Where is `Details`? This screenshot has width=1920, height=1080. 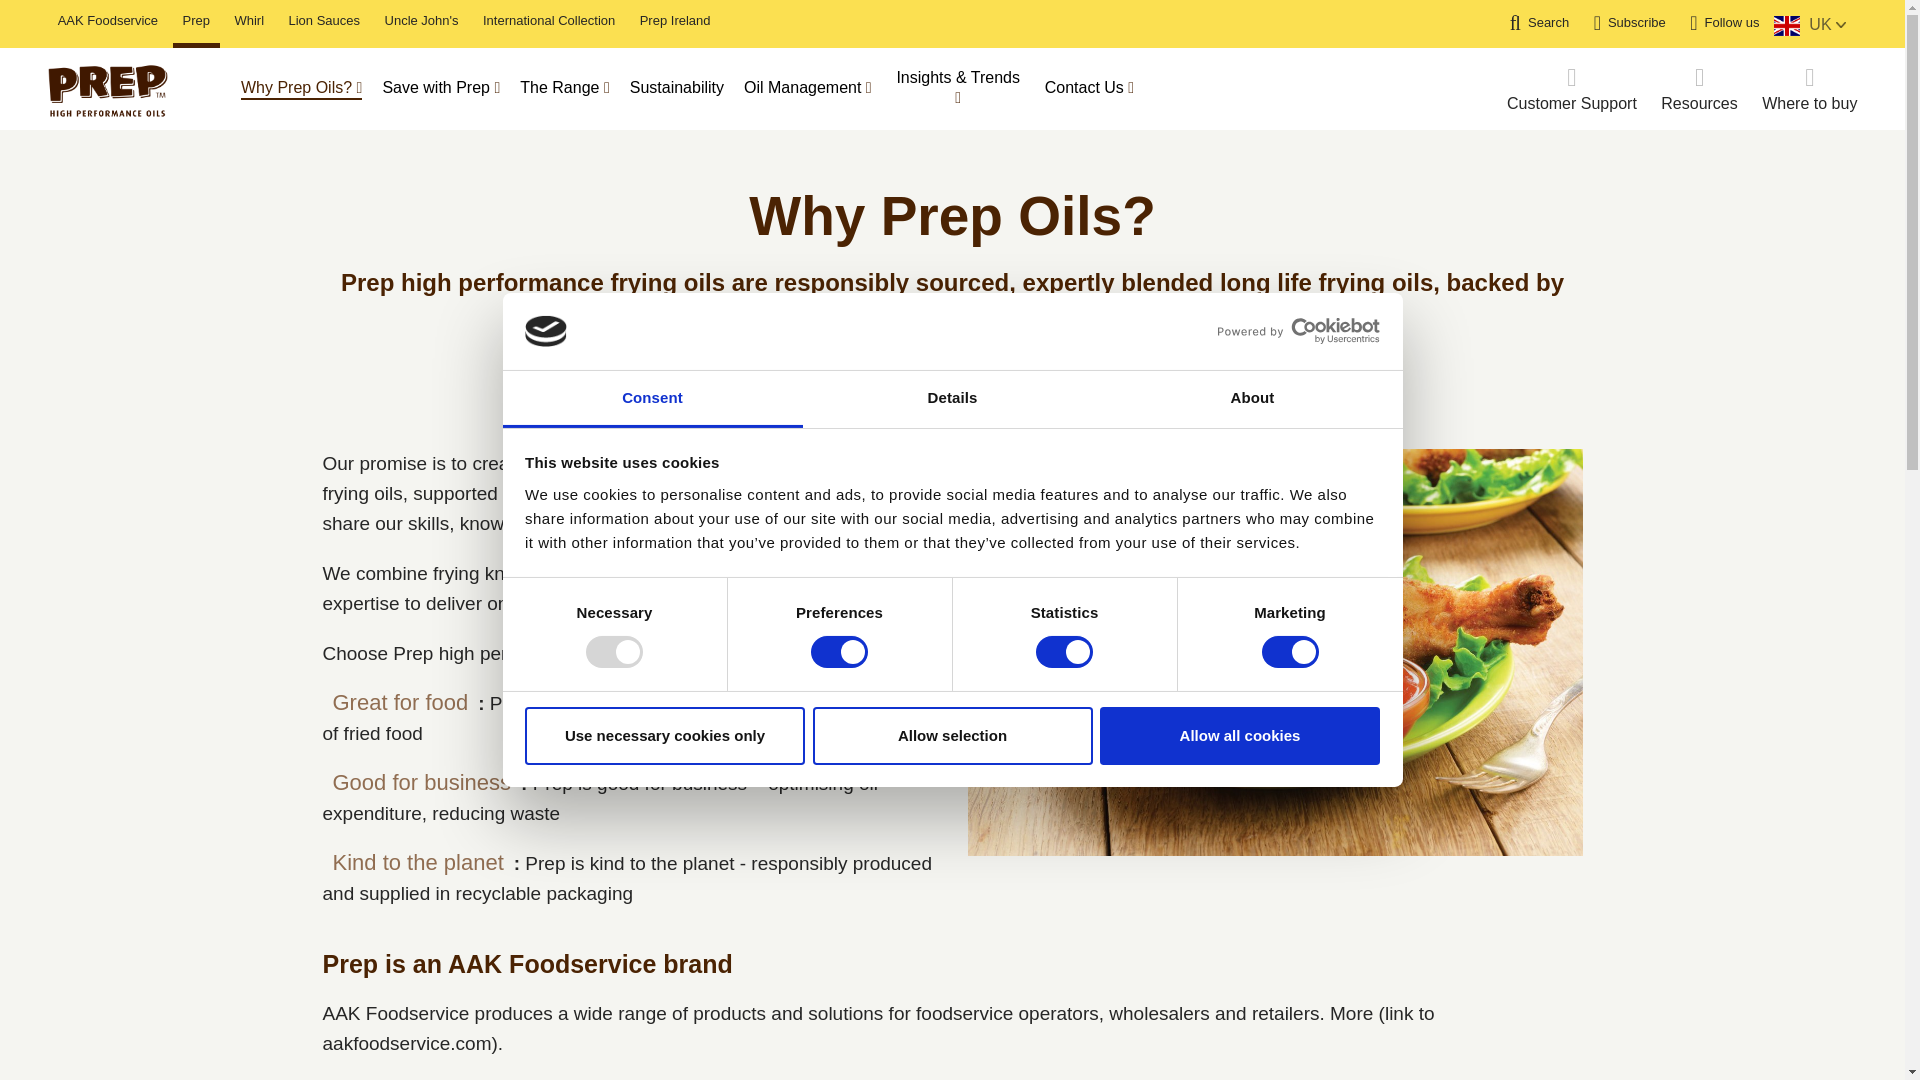
Details is located at coordinates (952, 399).